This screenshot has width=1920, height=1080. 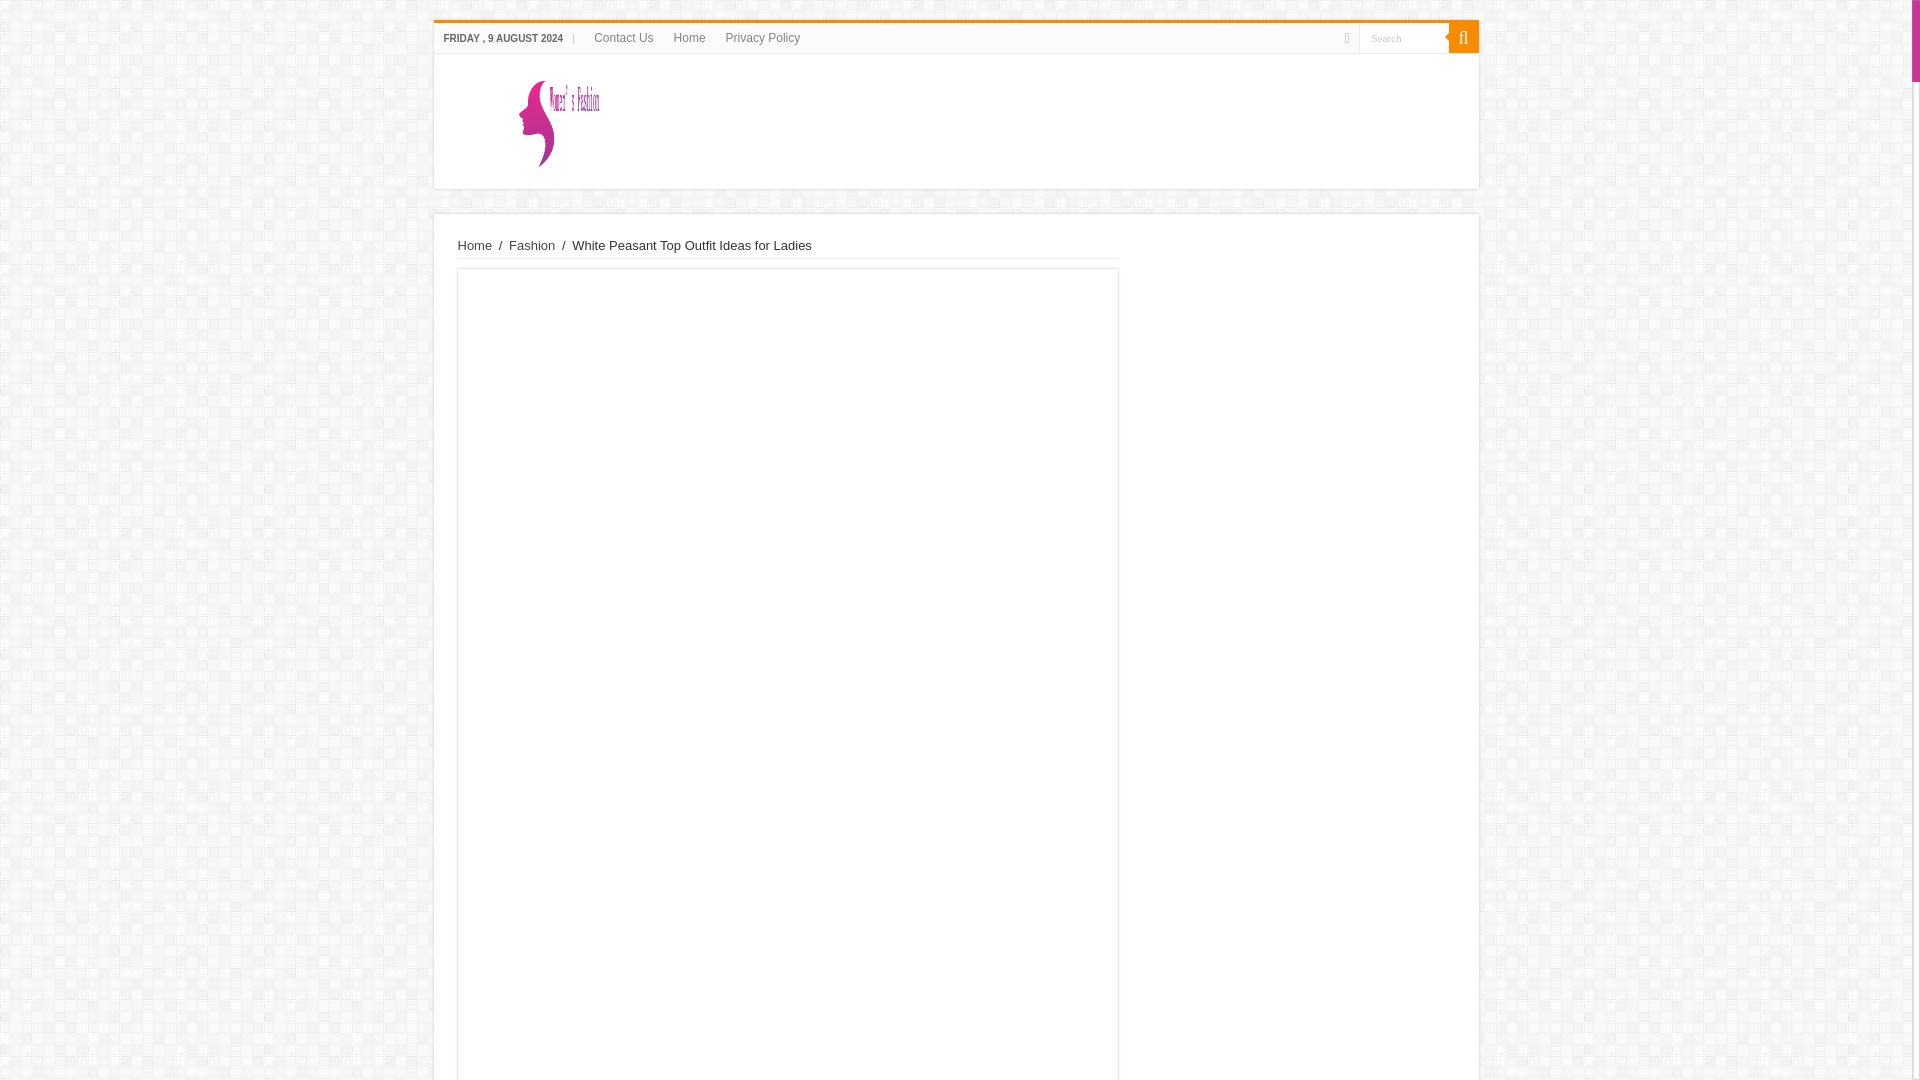 I want to click on kadininmodasi.org, so click(x=955, y=117).